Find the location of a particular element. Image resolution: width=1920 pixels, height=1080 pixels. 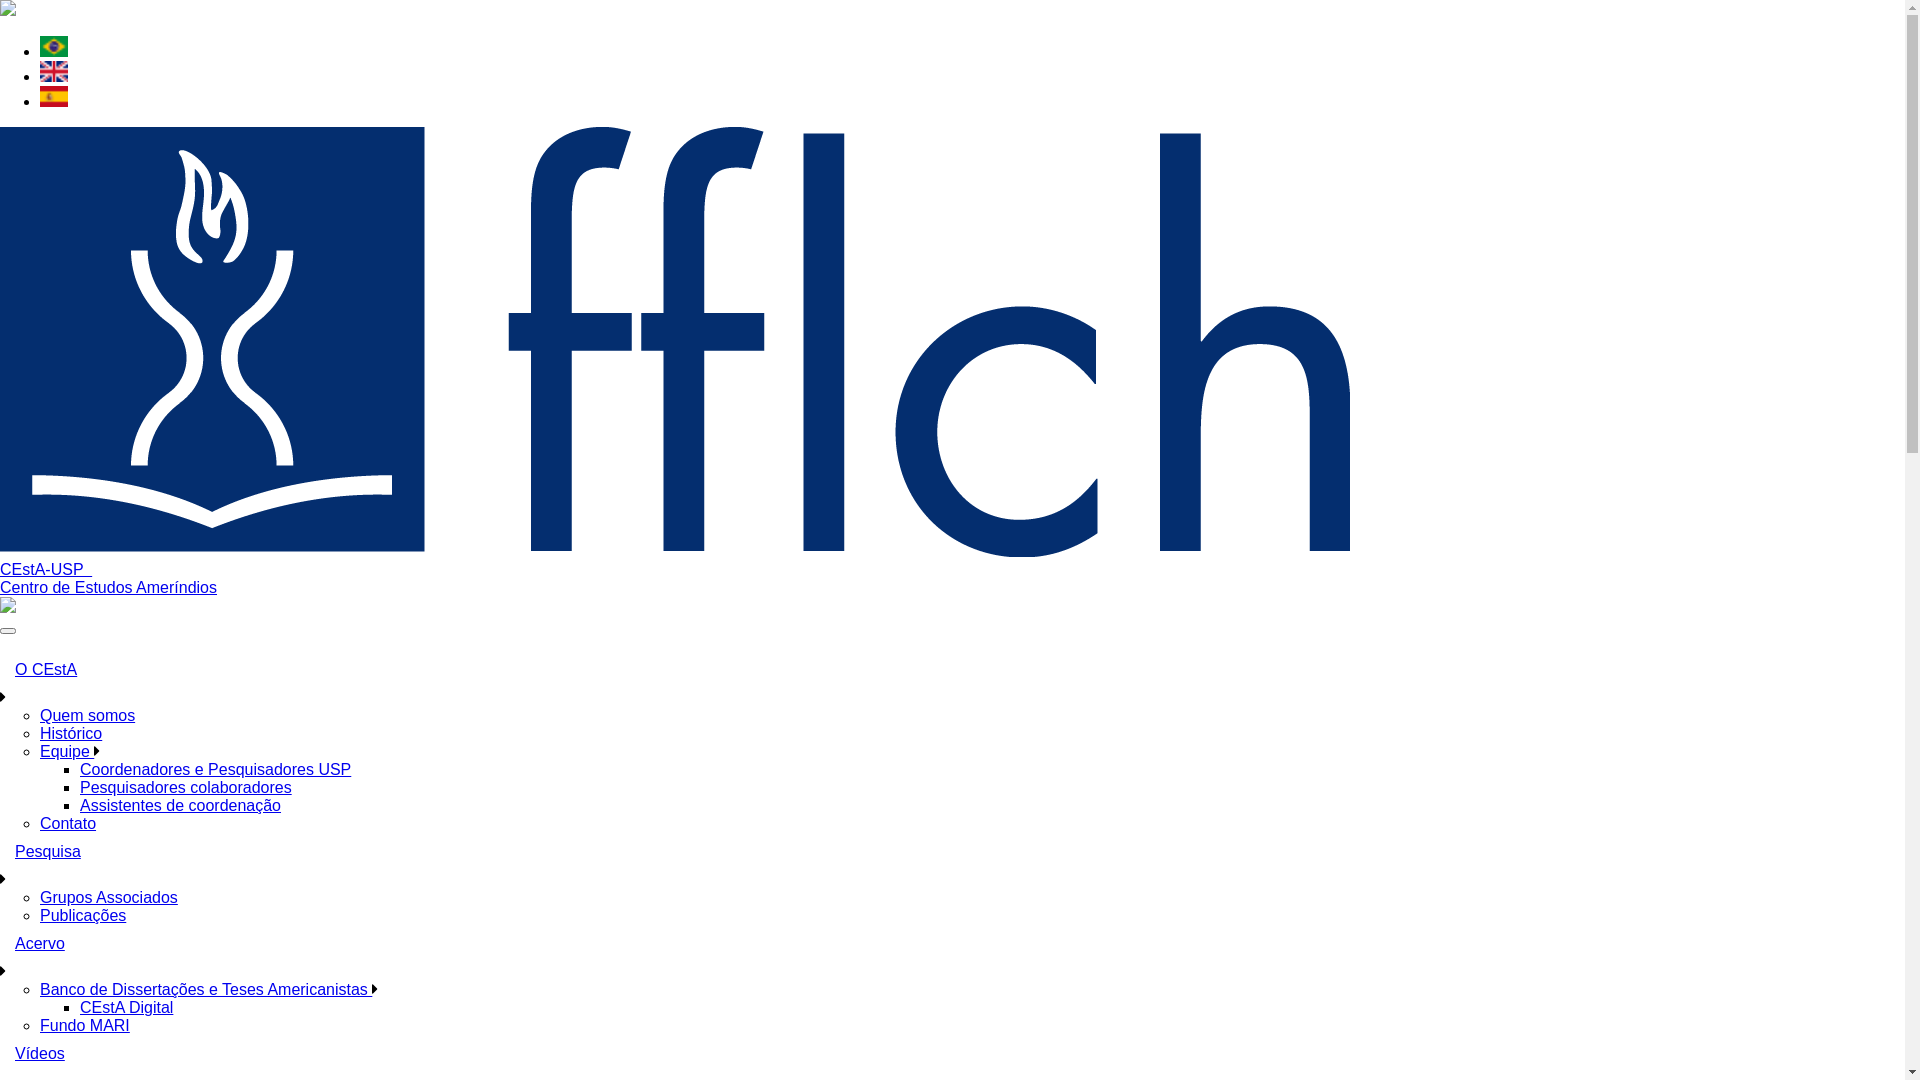

Coordenadores e Pesquisadores USP is located at coordinates (216, 770).